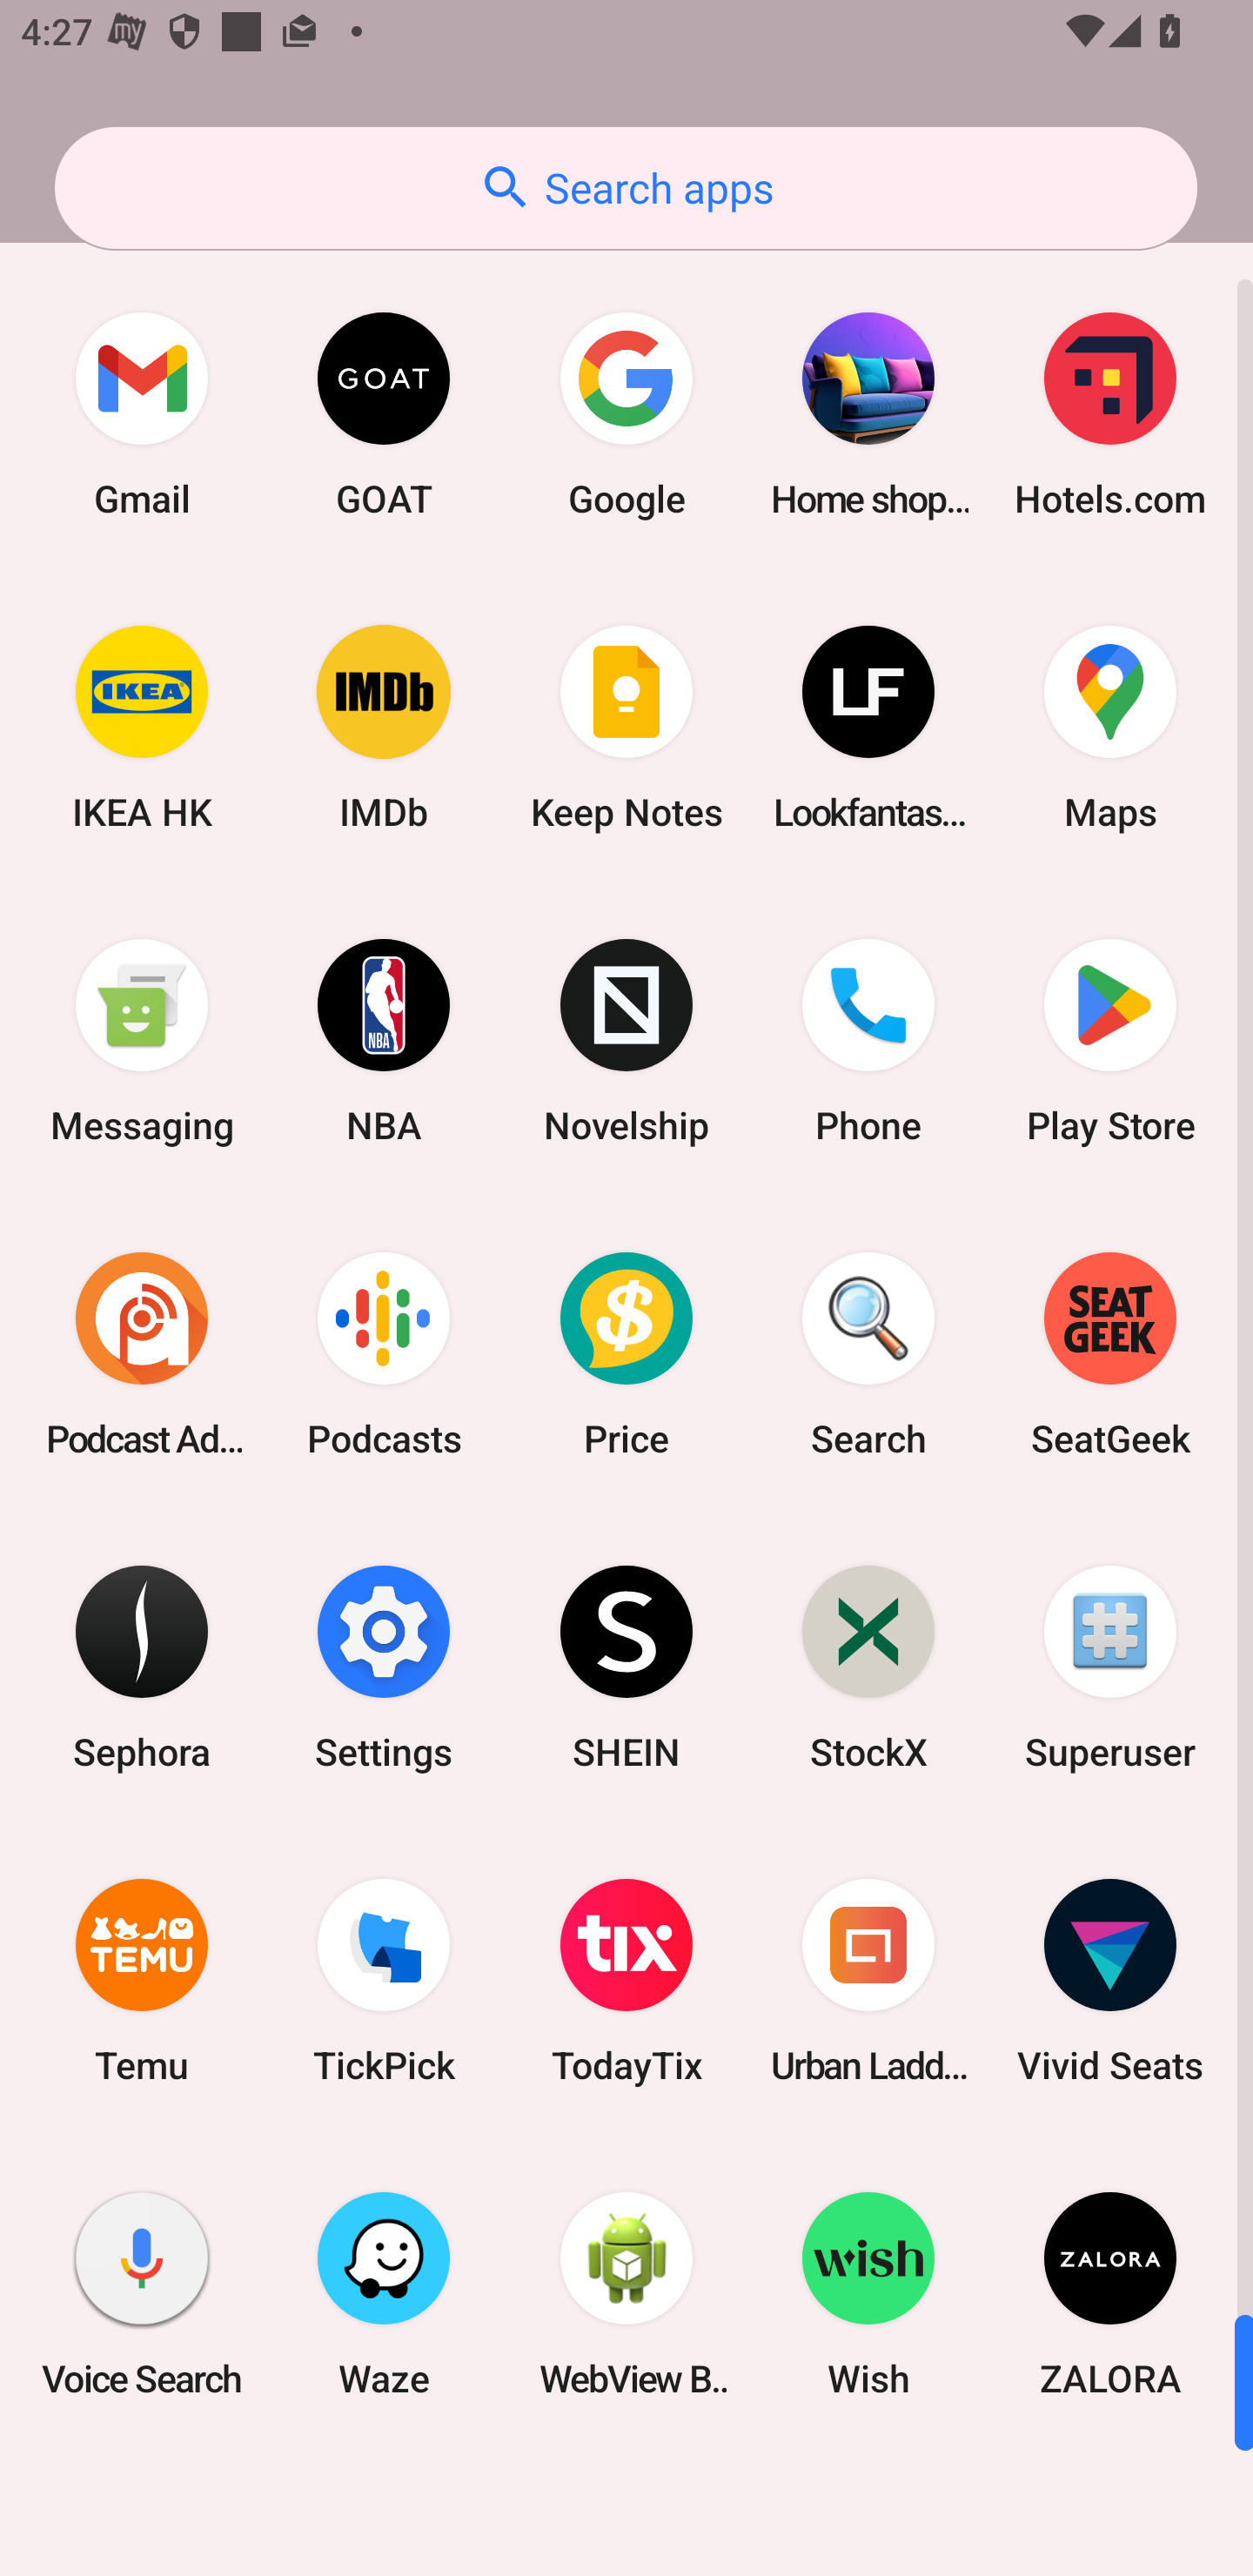 The width and height of the screenshot is (1253, 2576). Describe the element at coordinates (384, 728) in the screenshot. I see `IMDb` at that location.